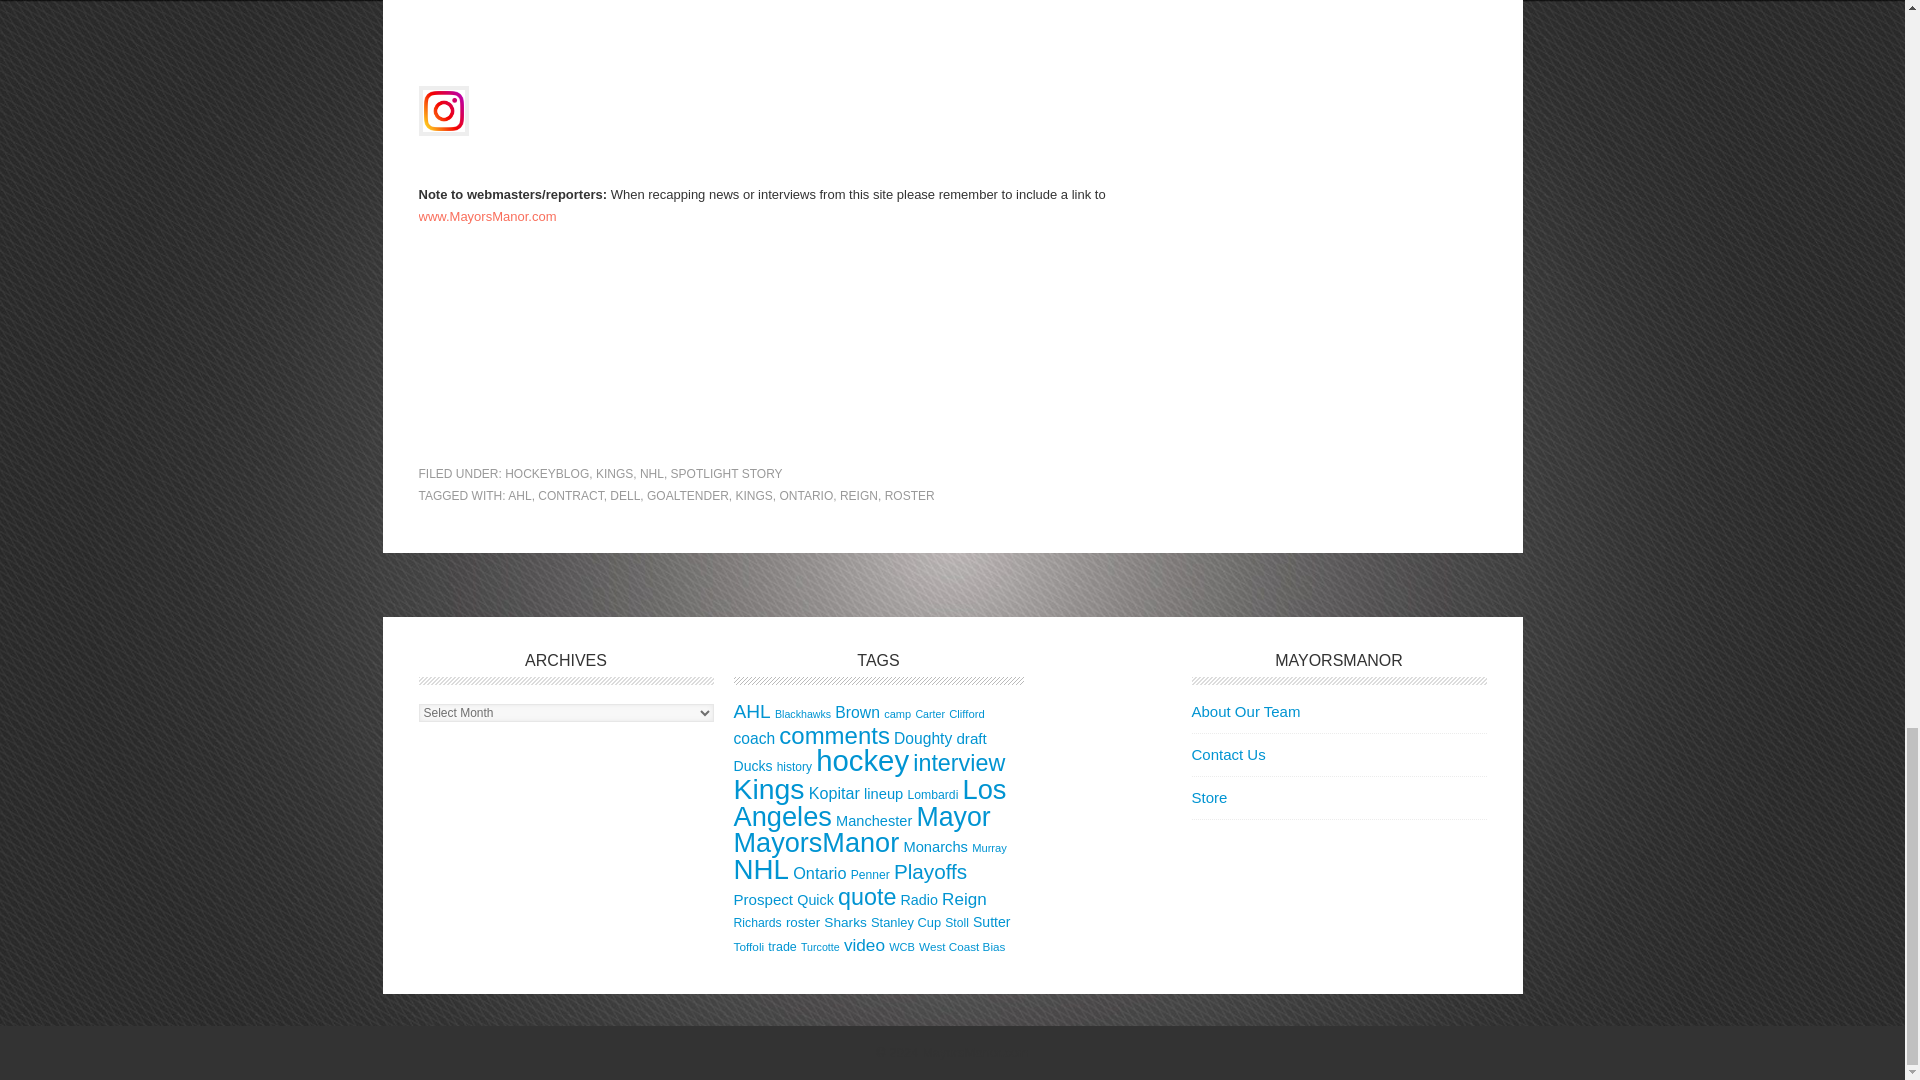  Describe the element at coordinates (768, 376) in the screenshot. I see `3rd party ad content` at that location.